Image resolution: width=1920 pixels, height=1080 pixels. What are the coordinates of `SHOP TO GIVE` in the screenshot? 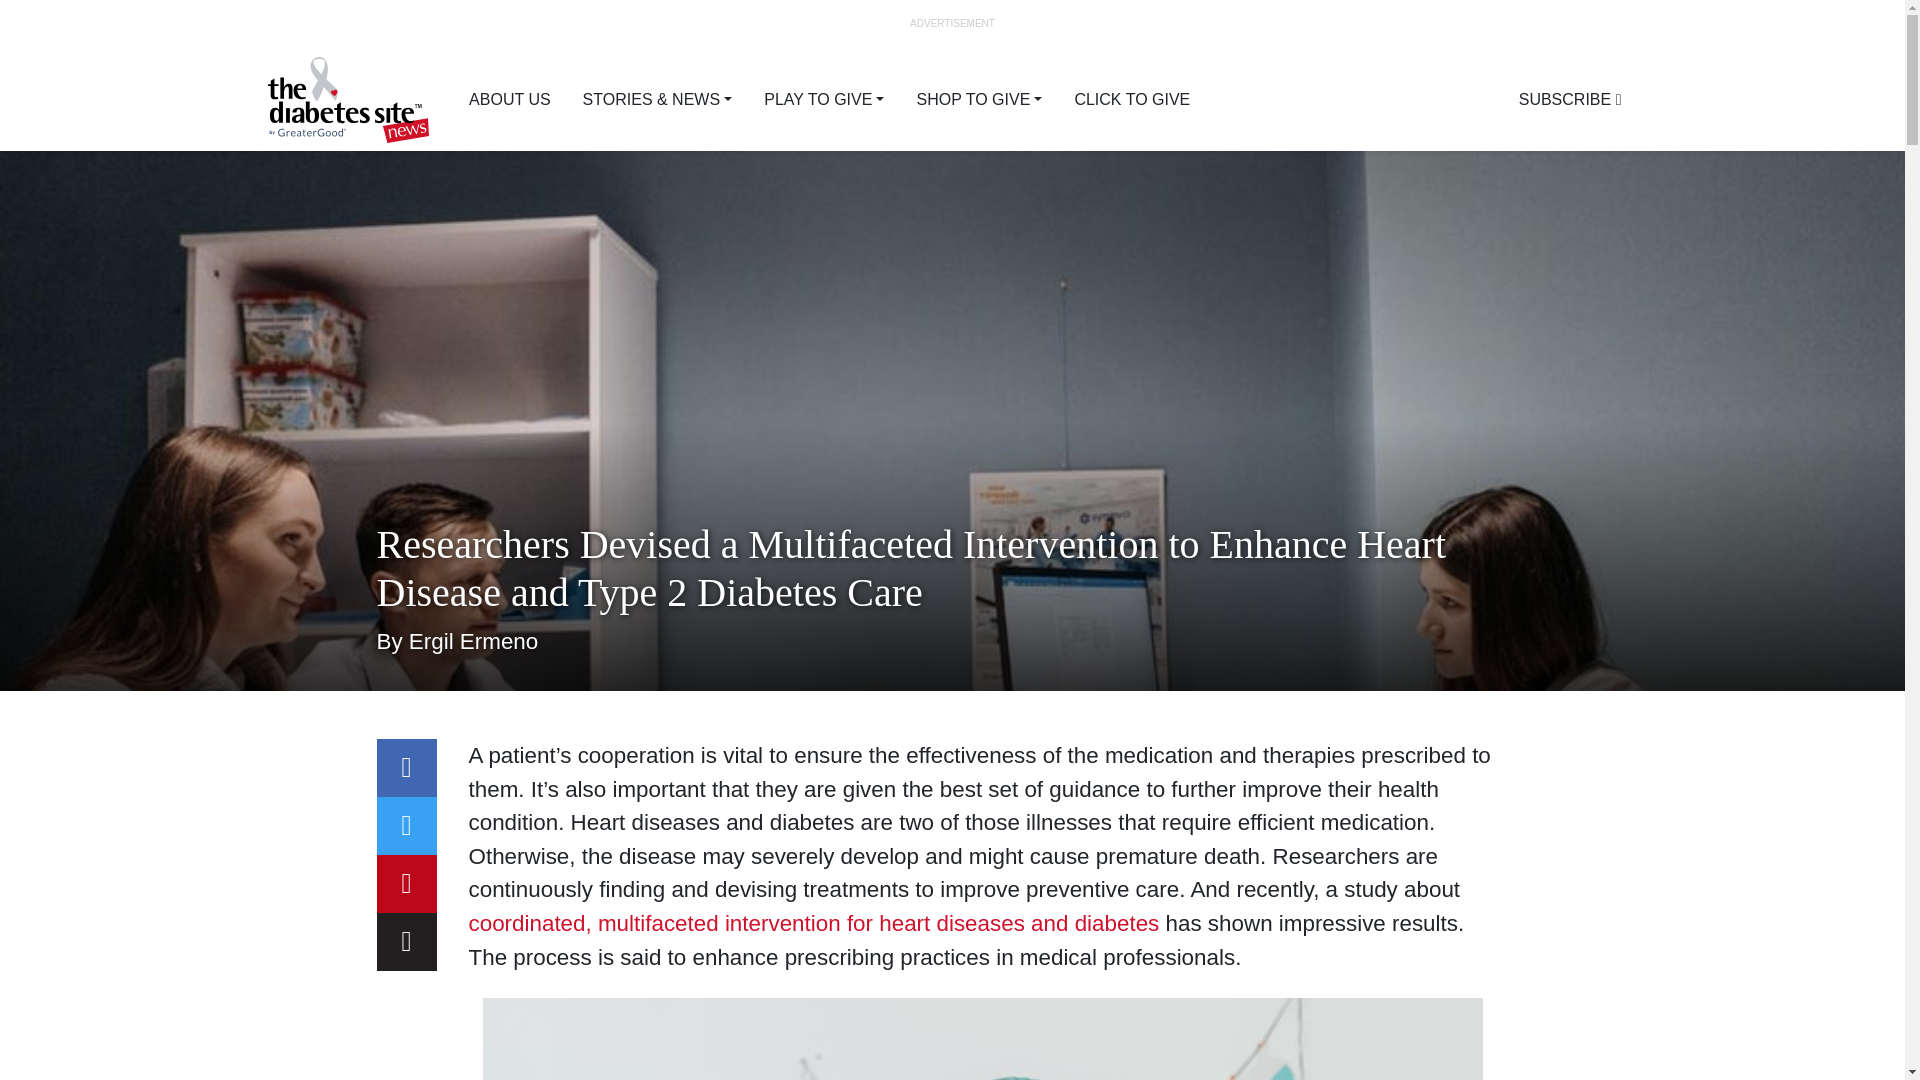 It's located at (978, 99).